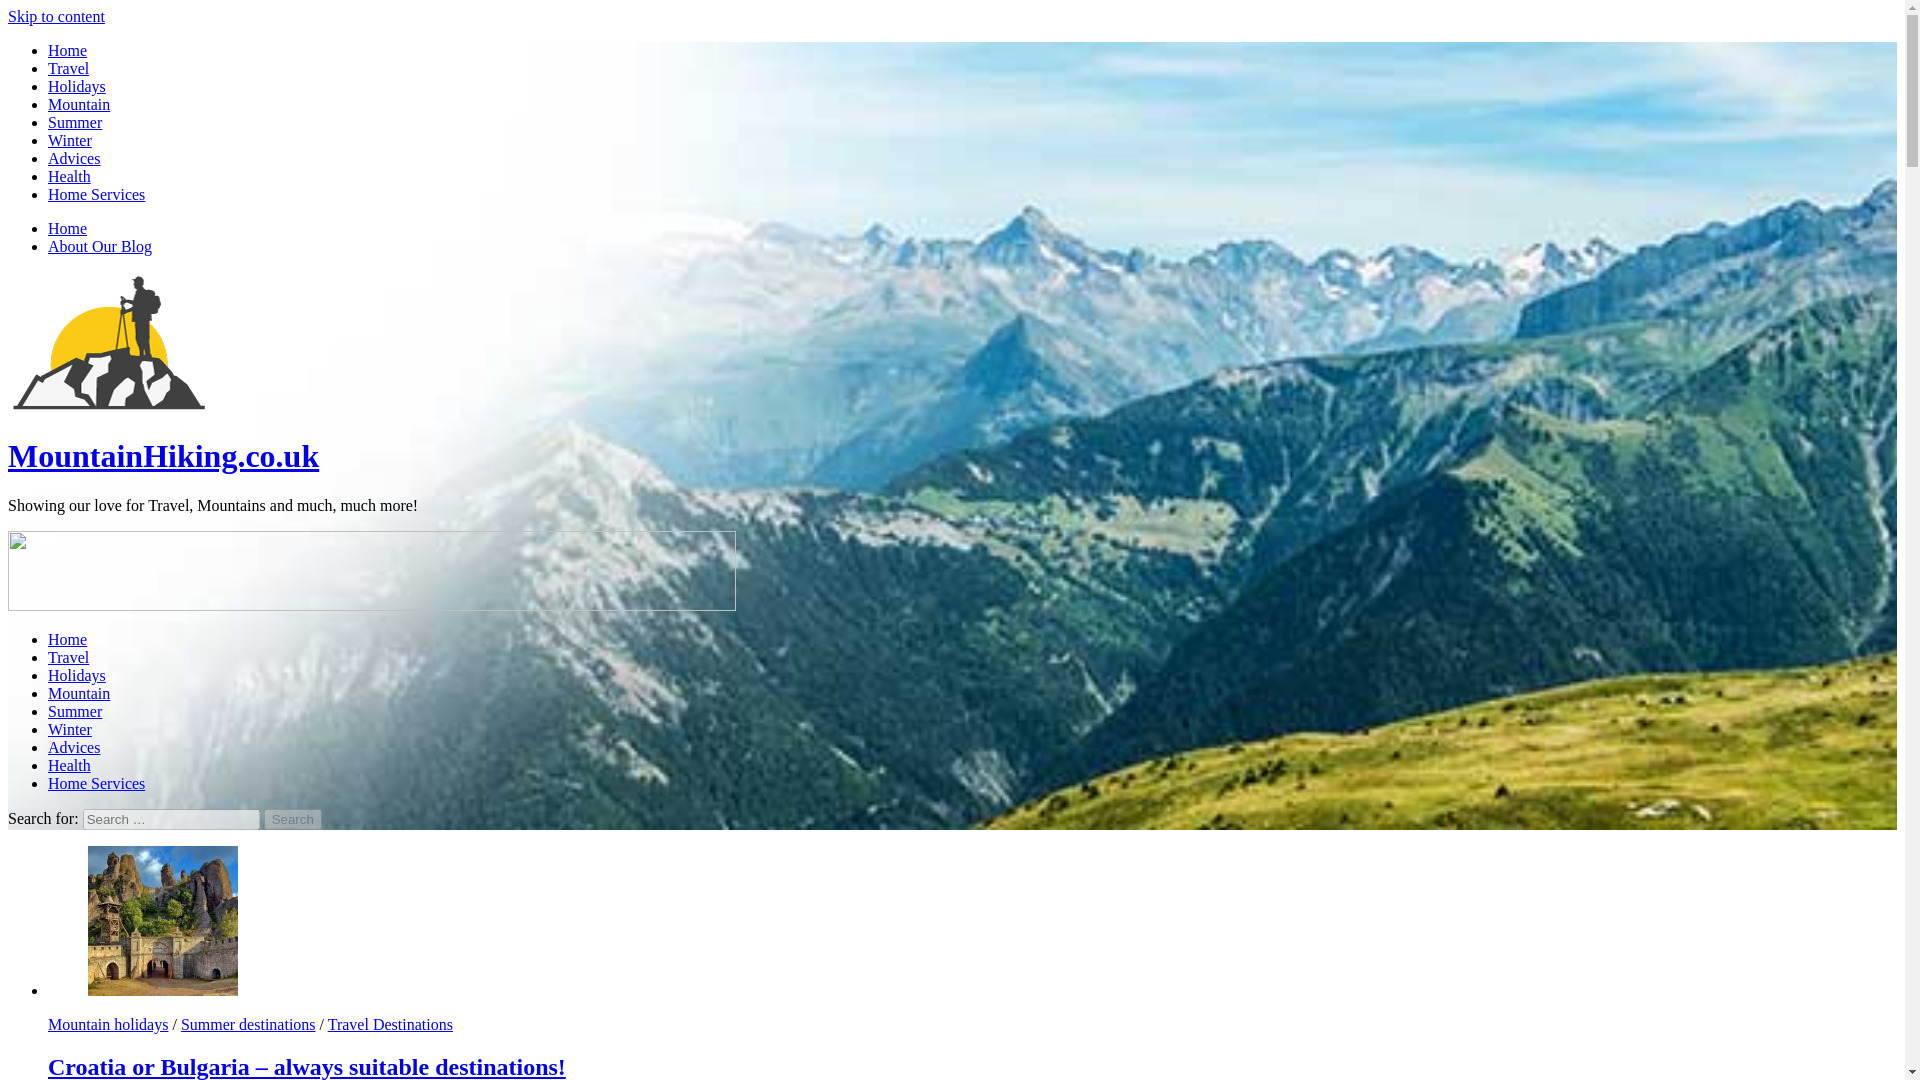  Describe the element at coordinates (76, 675) in the screenshot. I see `Holidays` at that location.